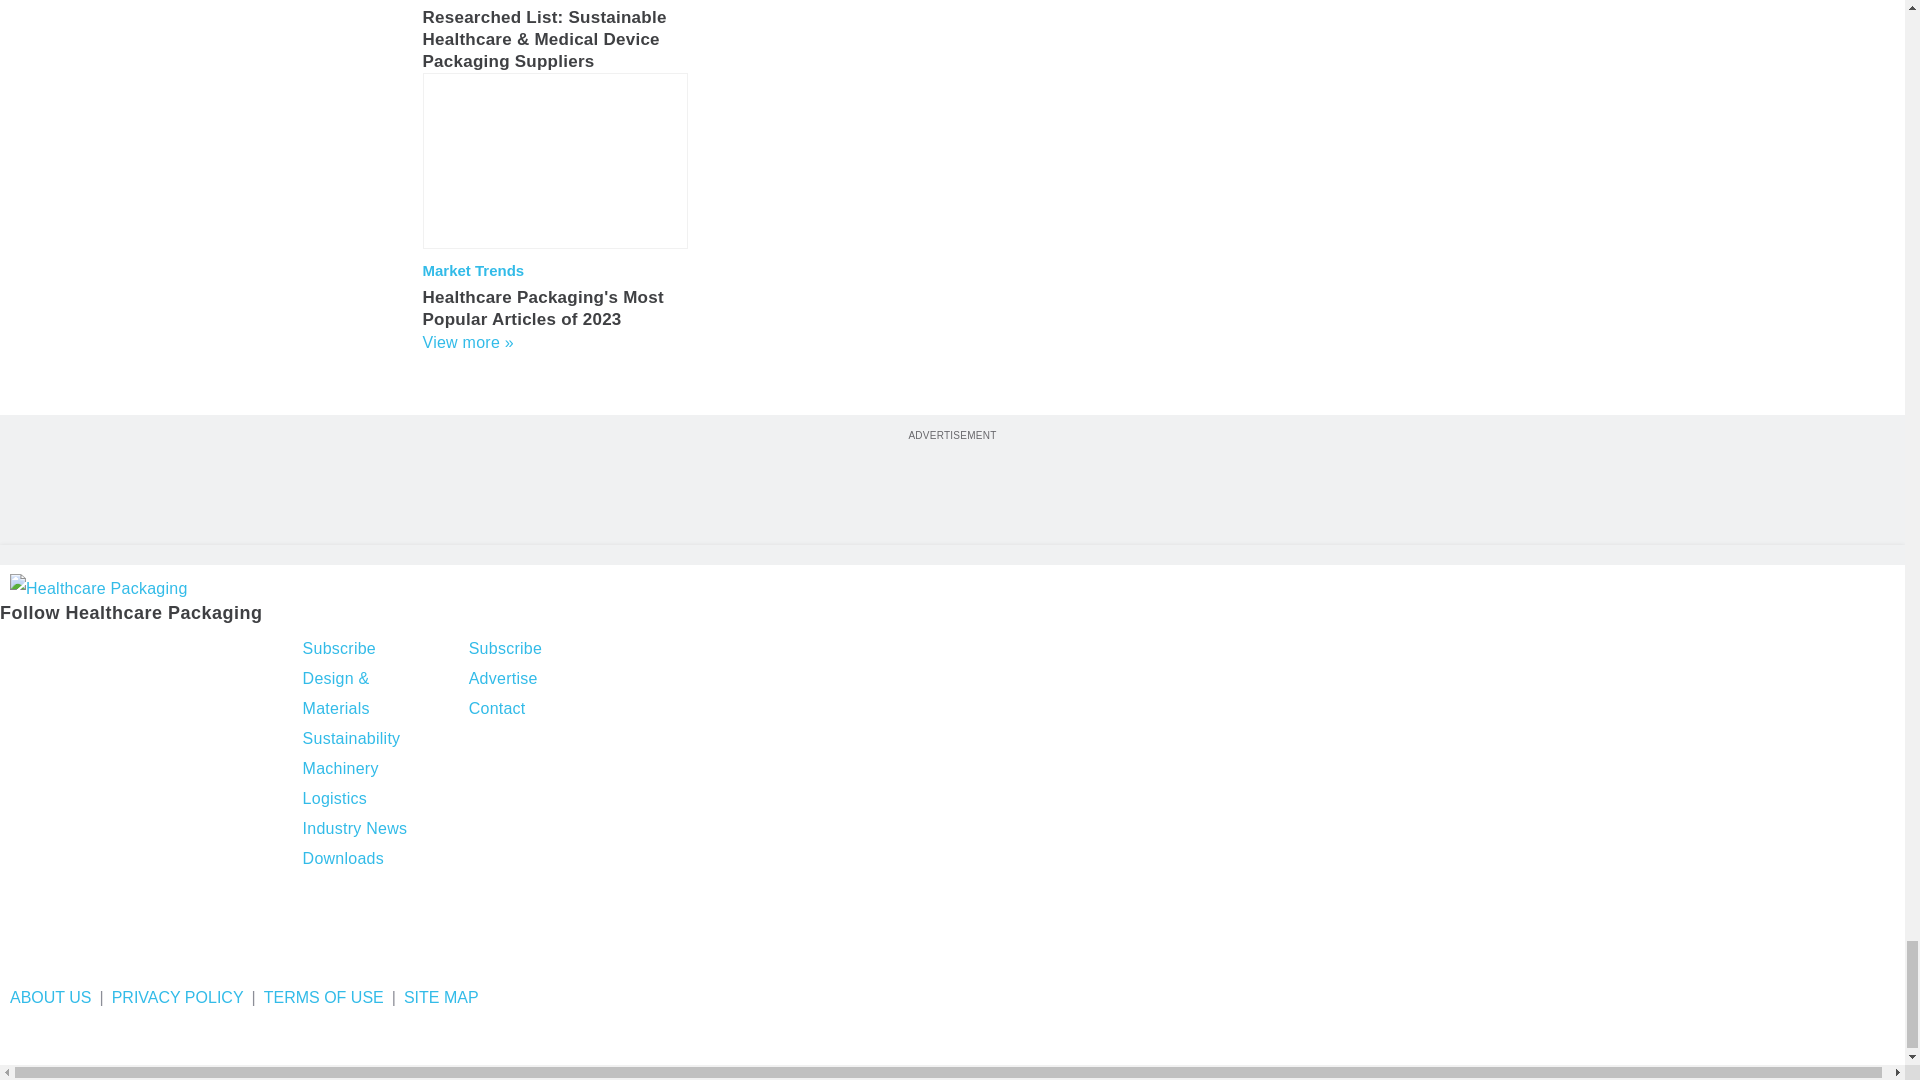  What do you see at coordinates (124, 651) in the screenshot?
I see `LinkedIn icon` at bounding box center [124, 651].